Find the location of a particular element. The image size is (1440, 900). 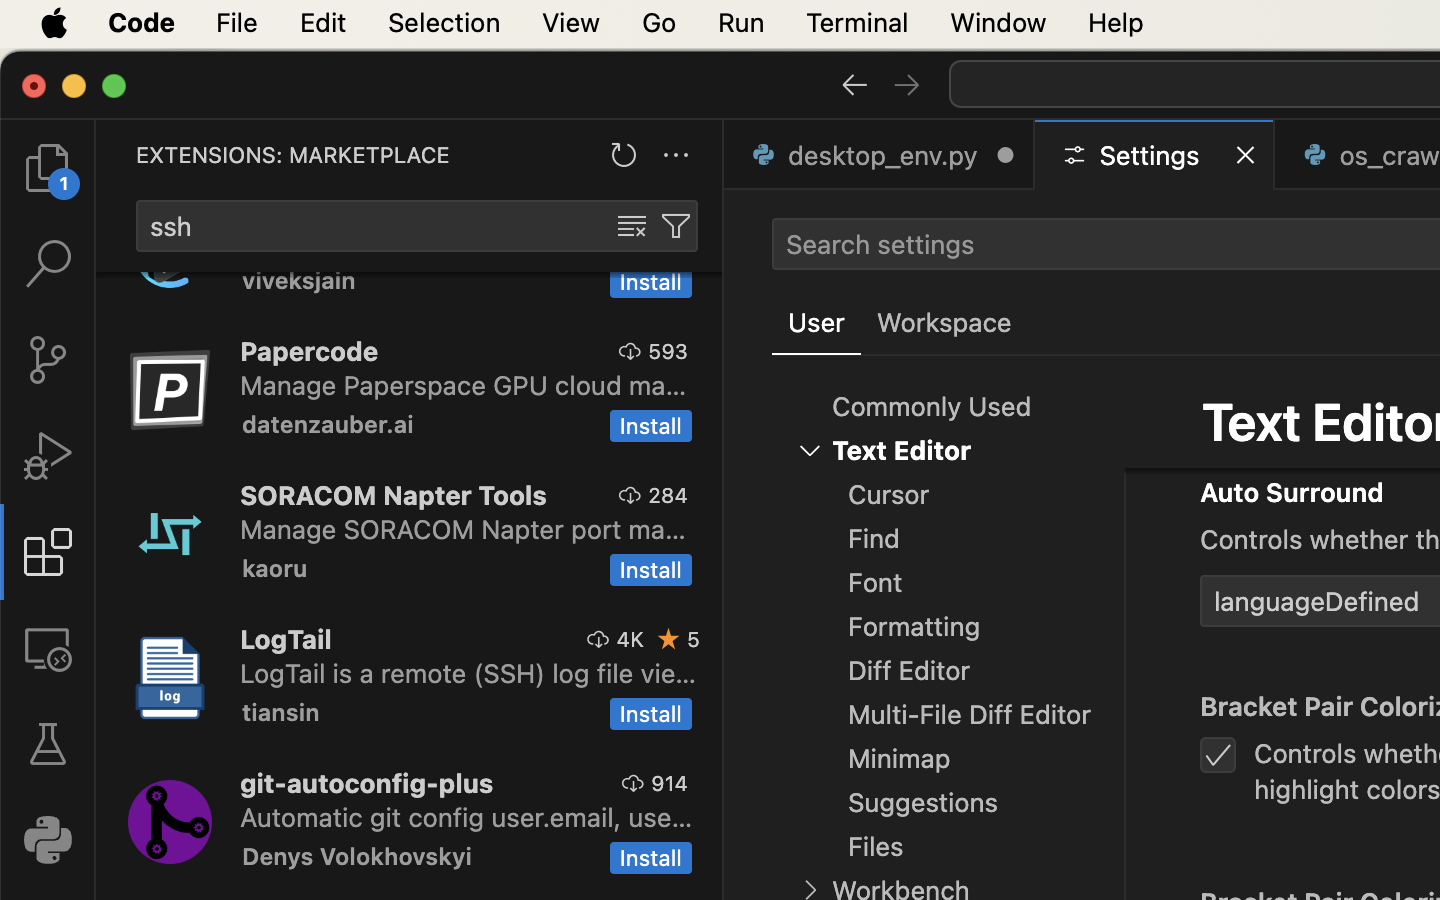

Cursor is located at coordinates (889, 495).